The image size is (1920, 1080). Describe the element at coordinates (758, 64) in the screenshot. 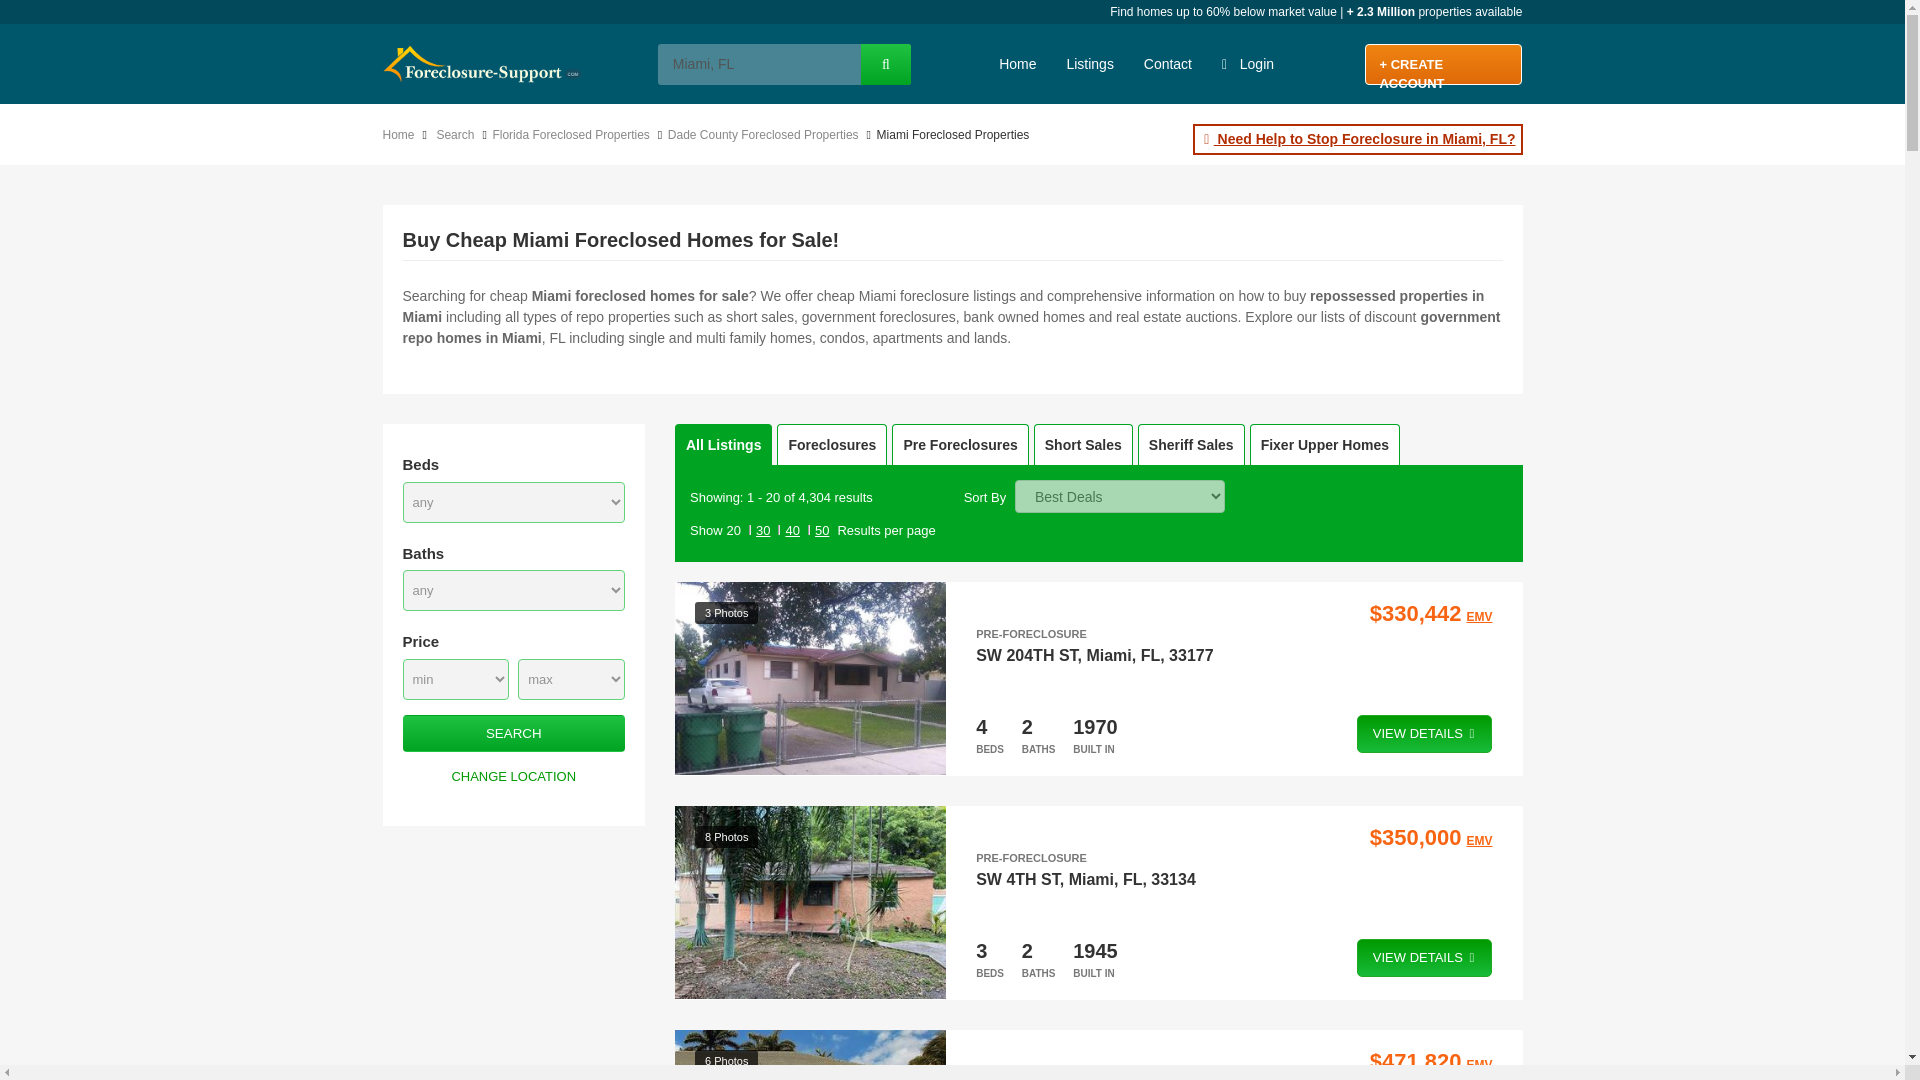

I see `Miami, FL` at that location.